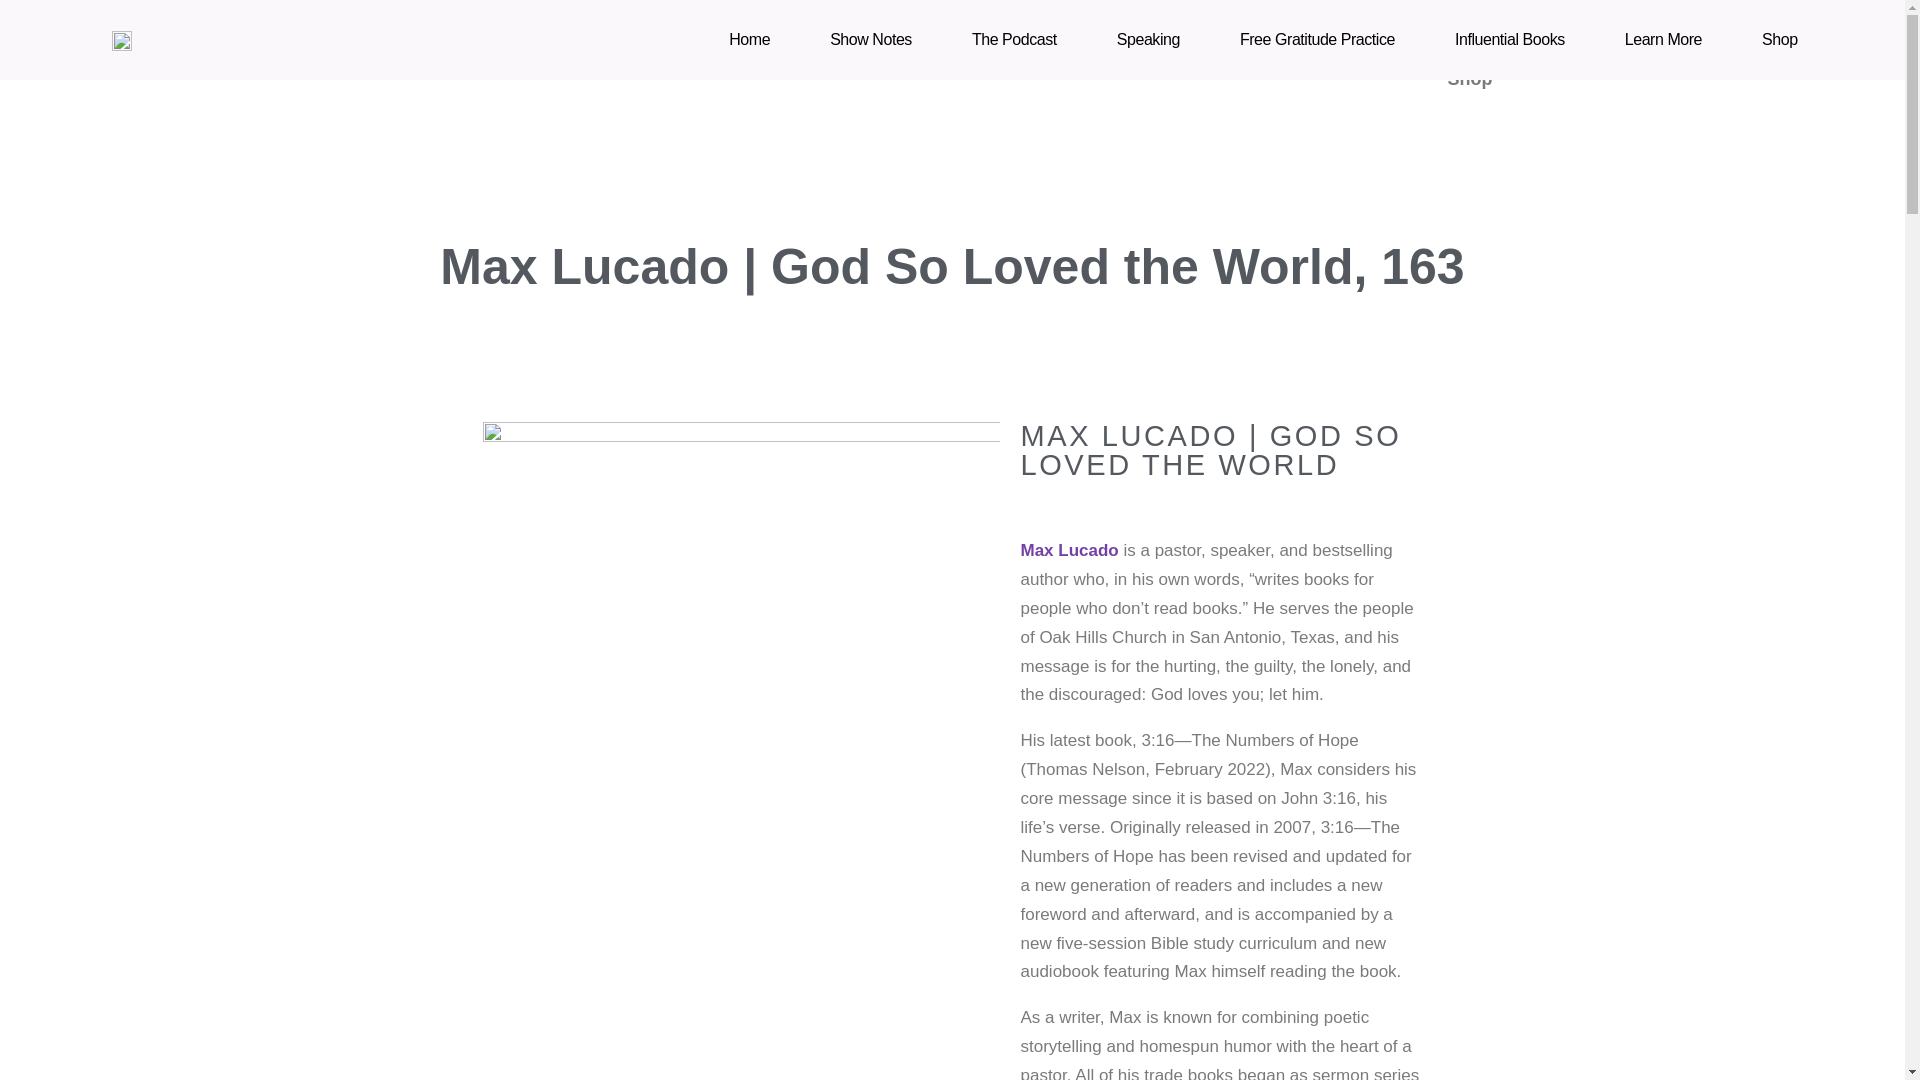  I want to click on Home, so click(748, 40).